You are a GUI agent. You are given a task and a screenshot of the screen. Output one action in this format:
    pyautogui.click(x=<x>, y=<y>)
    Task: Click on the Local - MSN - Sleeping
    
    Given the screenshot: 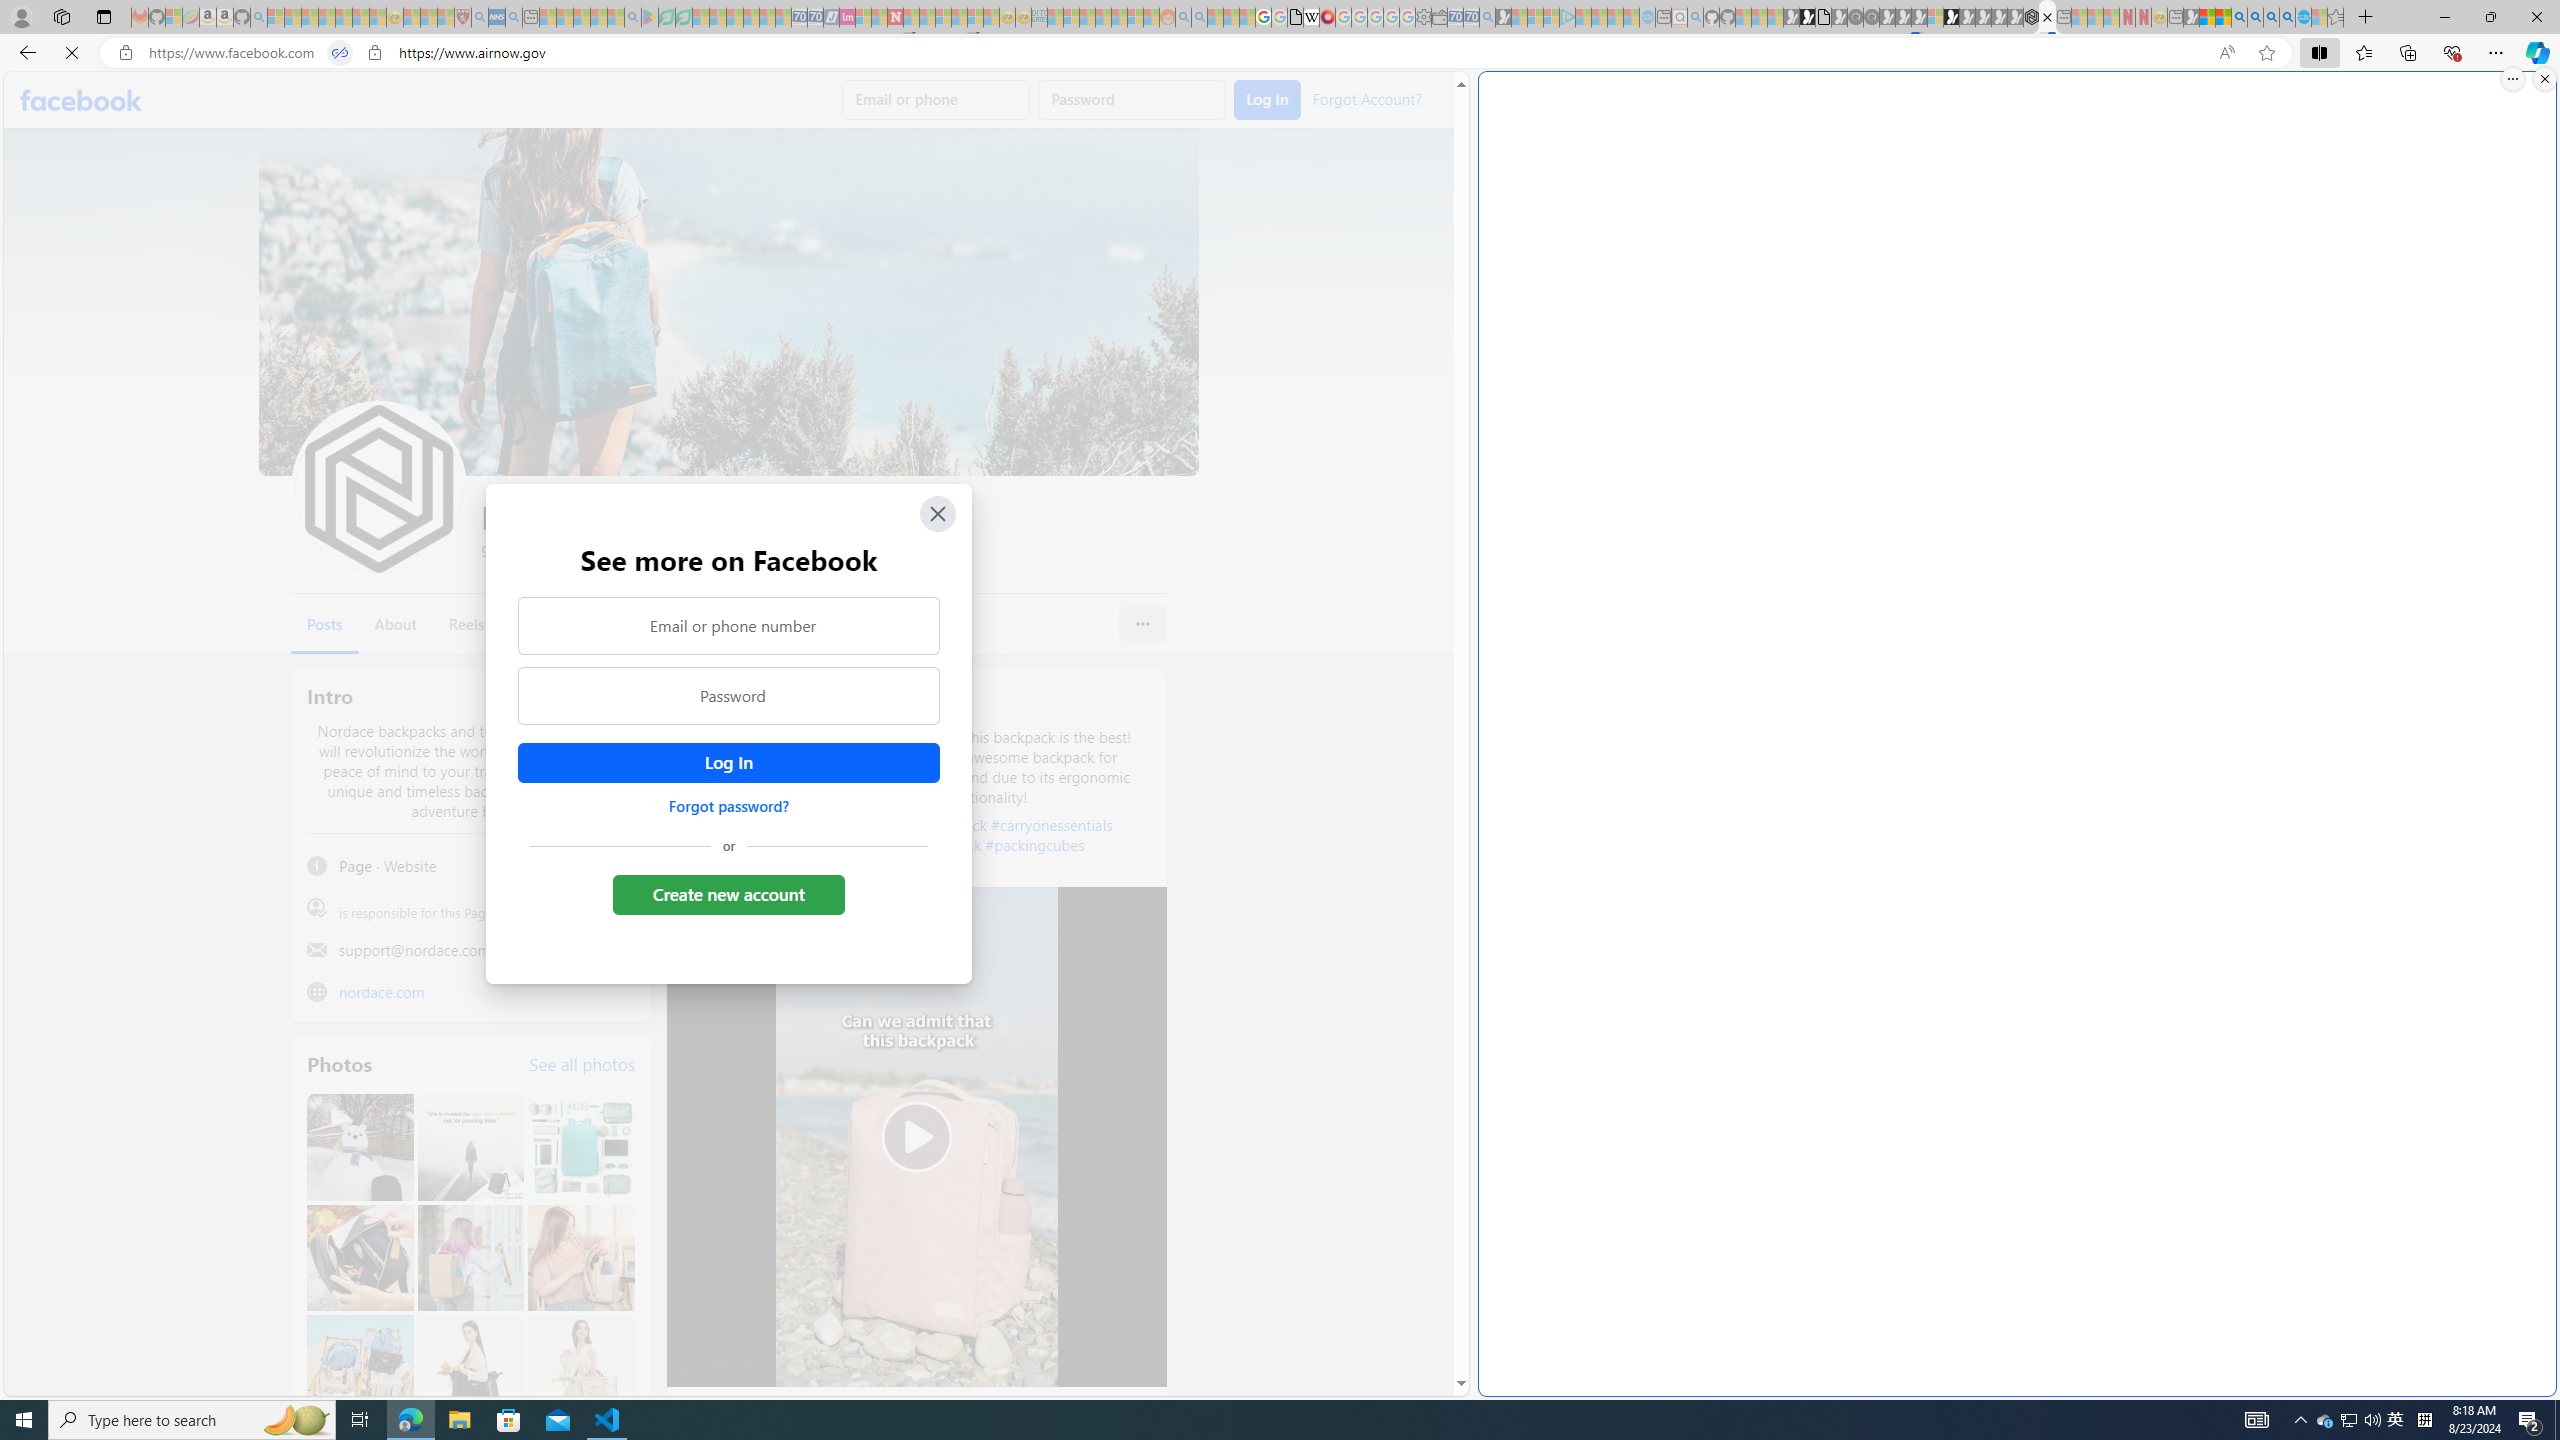 What is the action you would take?
    pyautogui.click(x=446, y=17)
    